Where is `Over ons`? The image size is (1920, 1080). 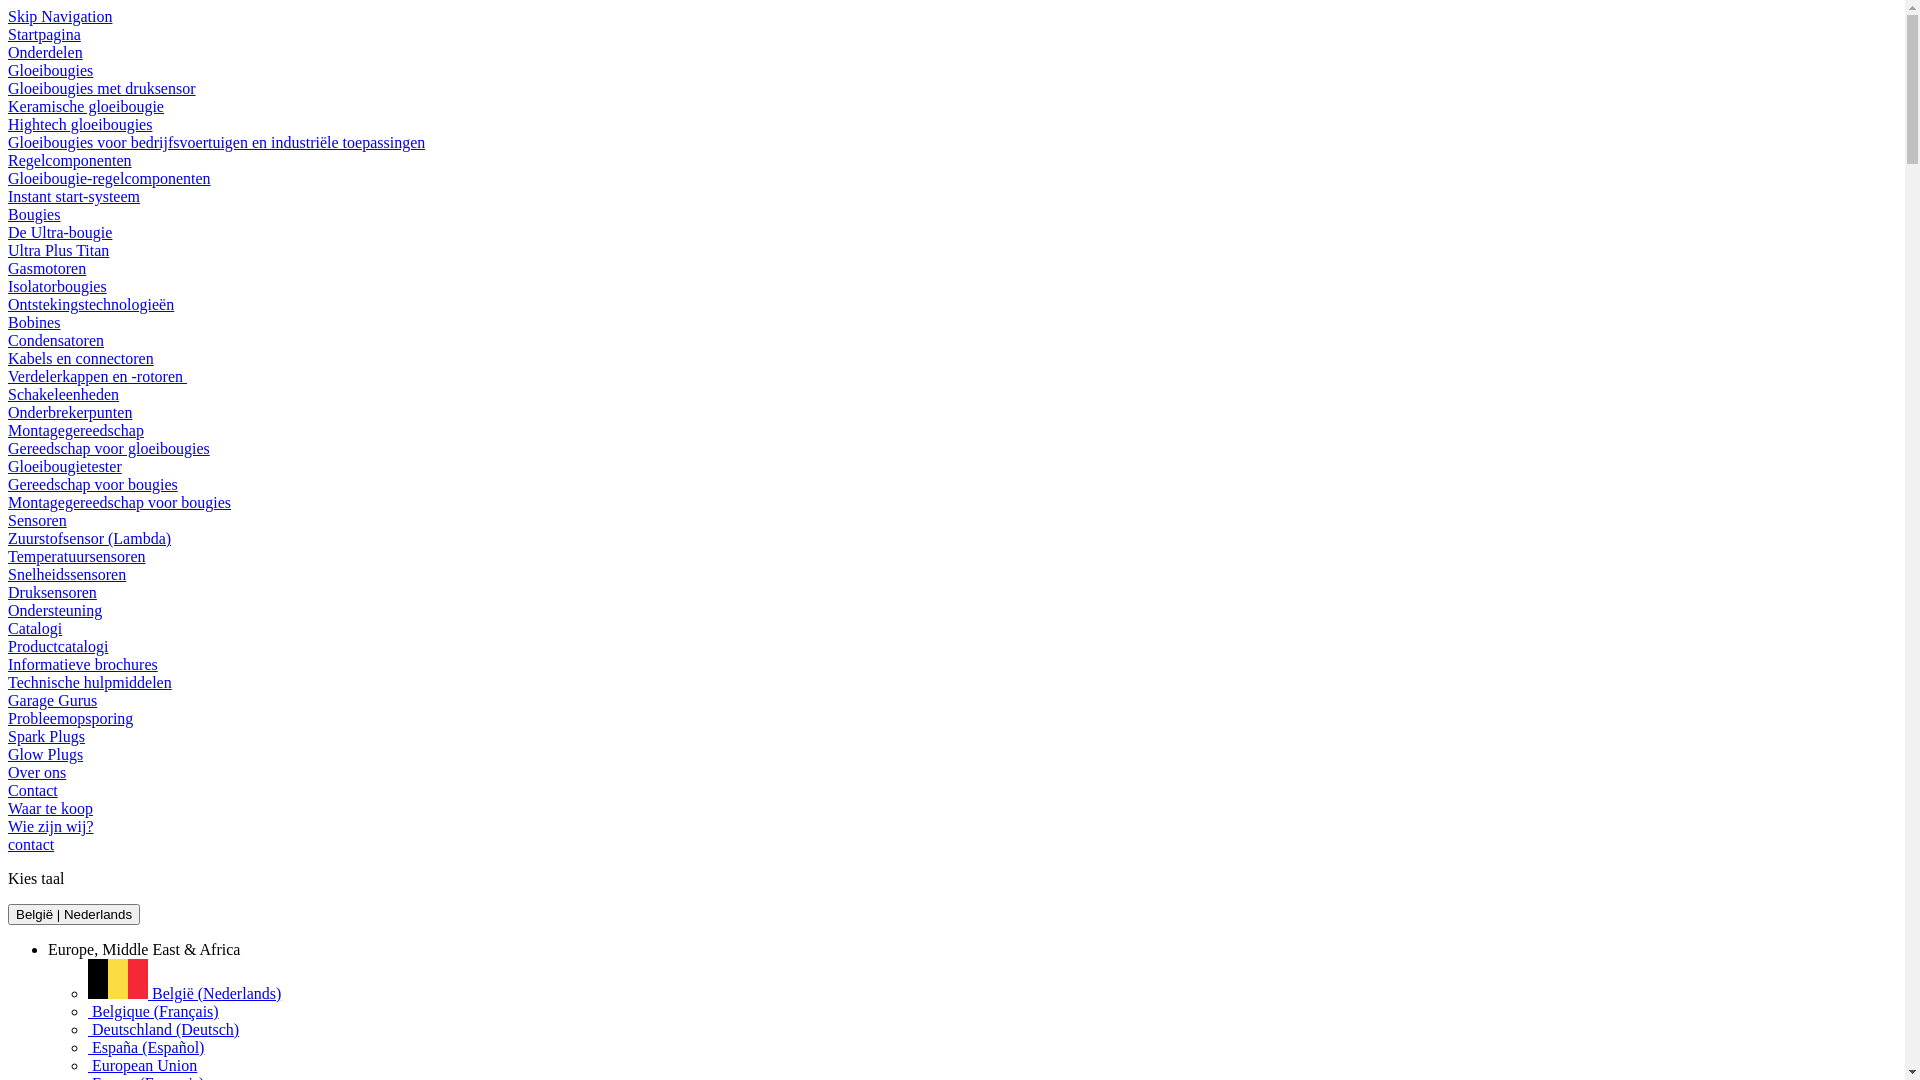 Over ons is located at coordinates (37, 772).